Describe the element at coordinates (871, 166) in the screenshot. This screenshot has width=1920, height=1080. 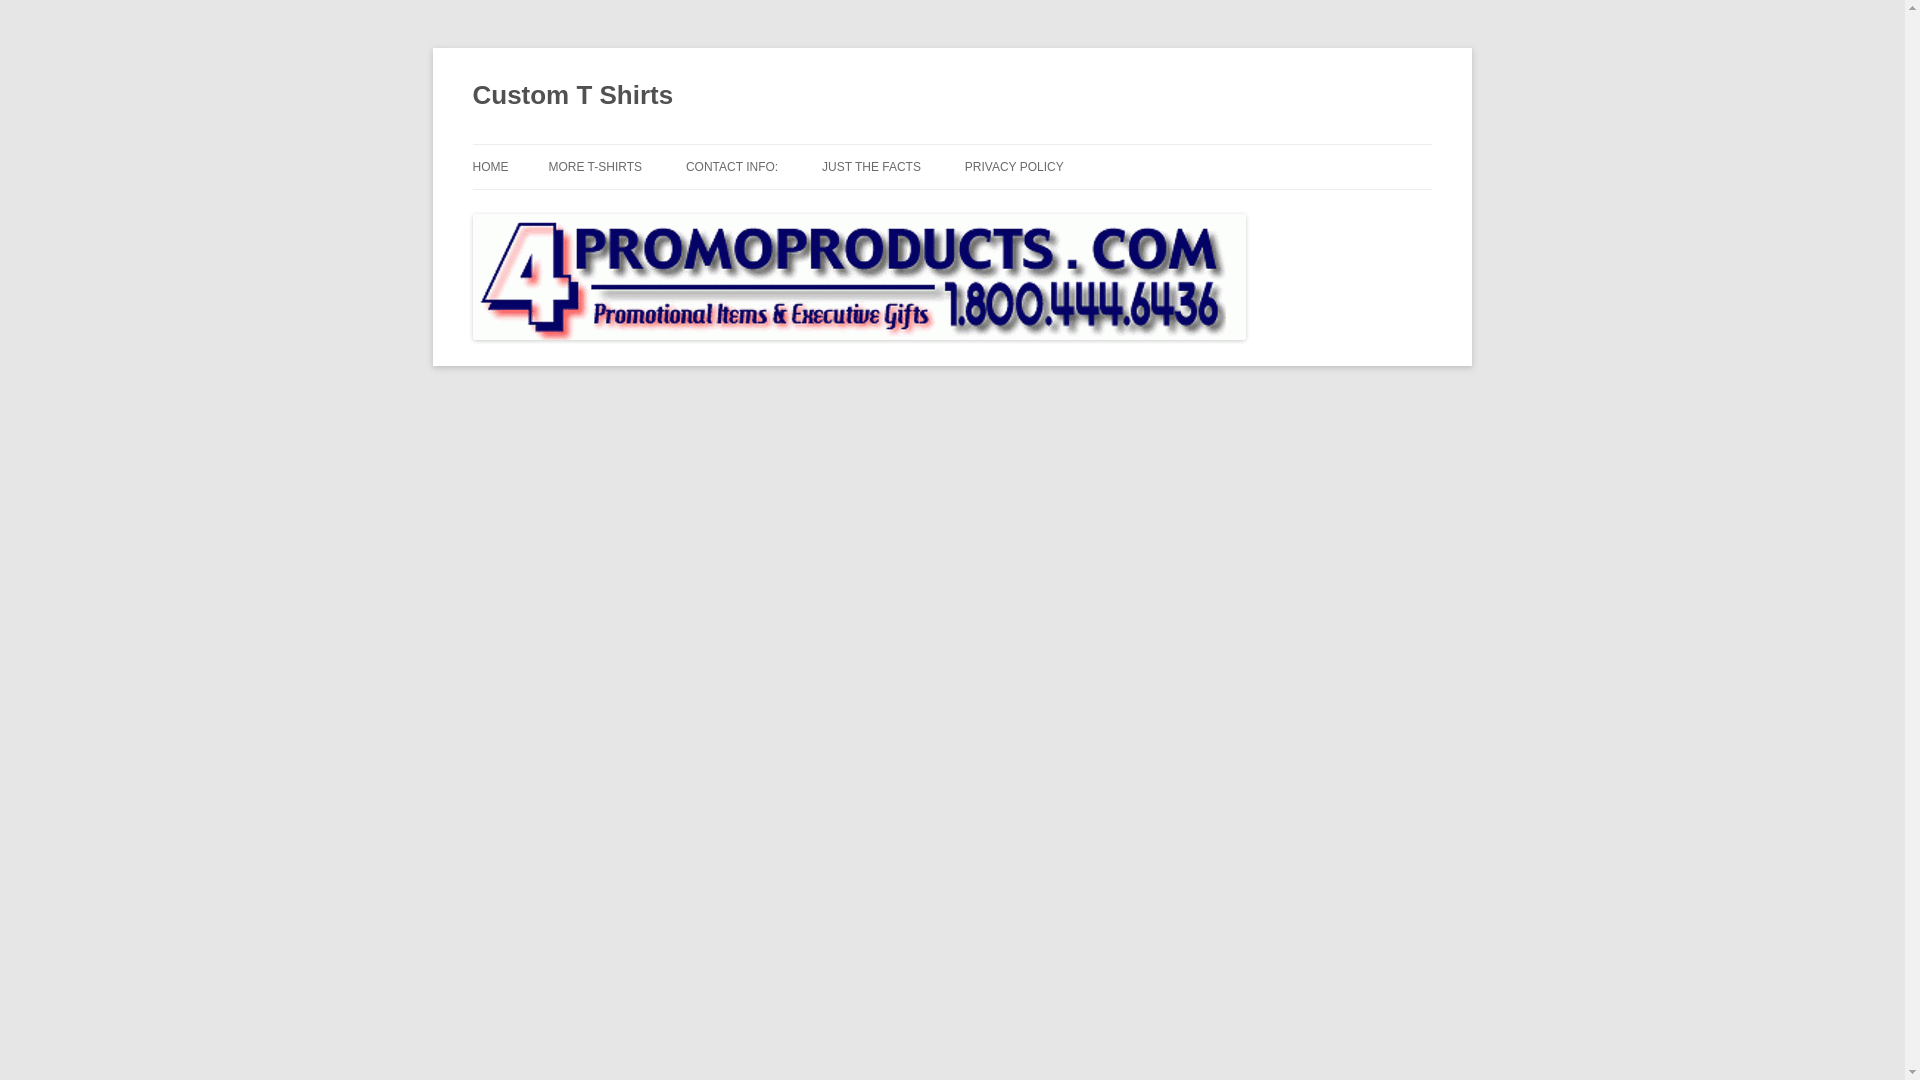
I see `JUST THE FACTS` at that location.